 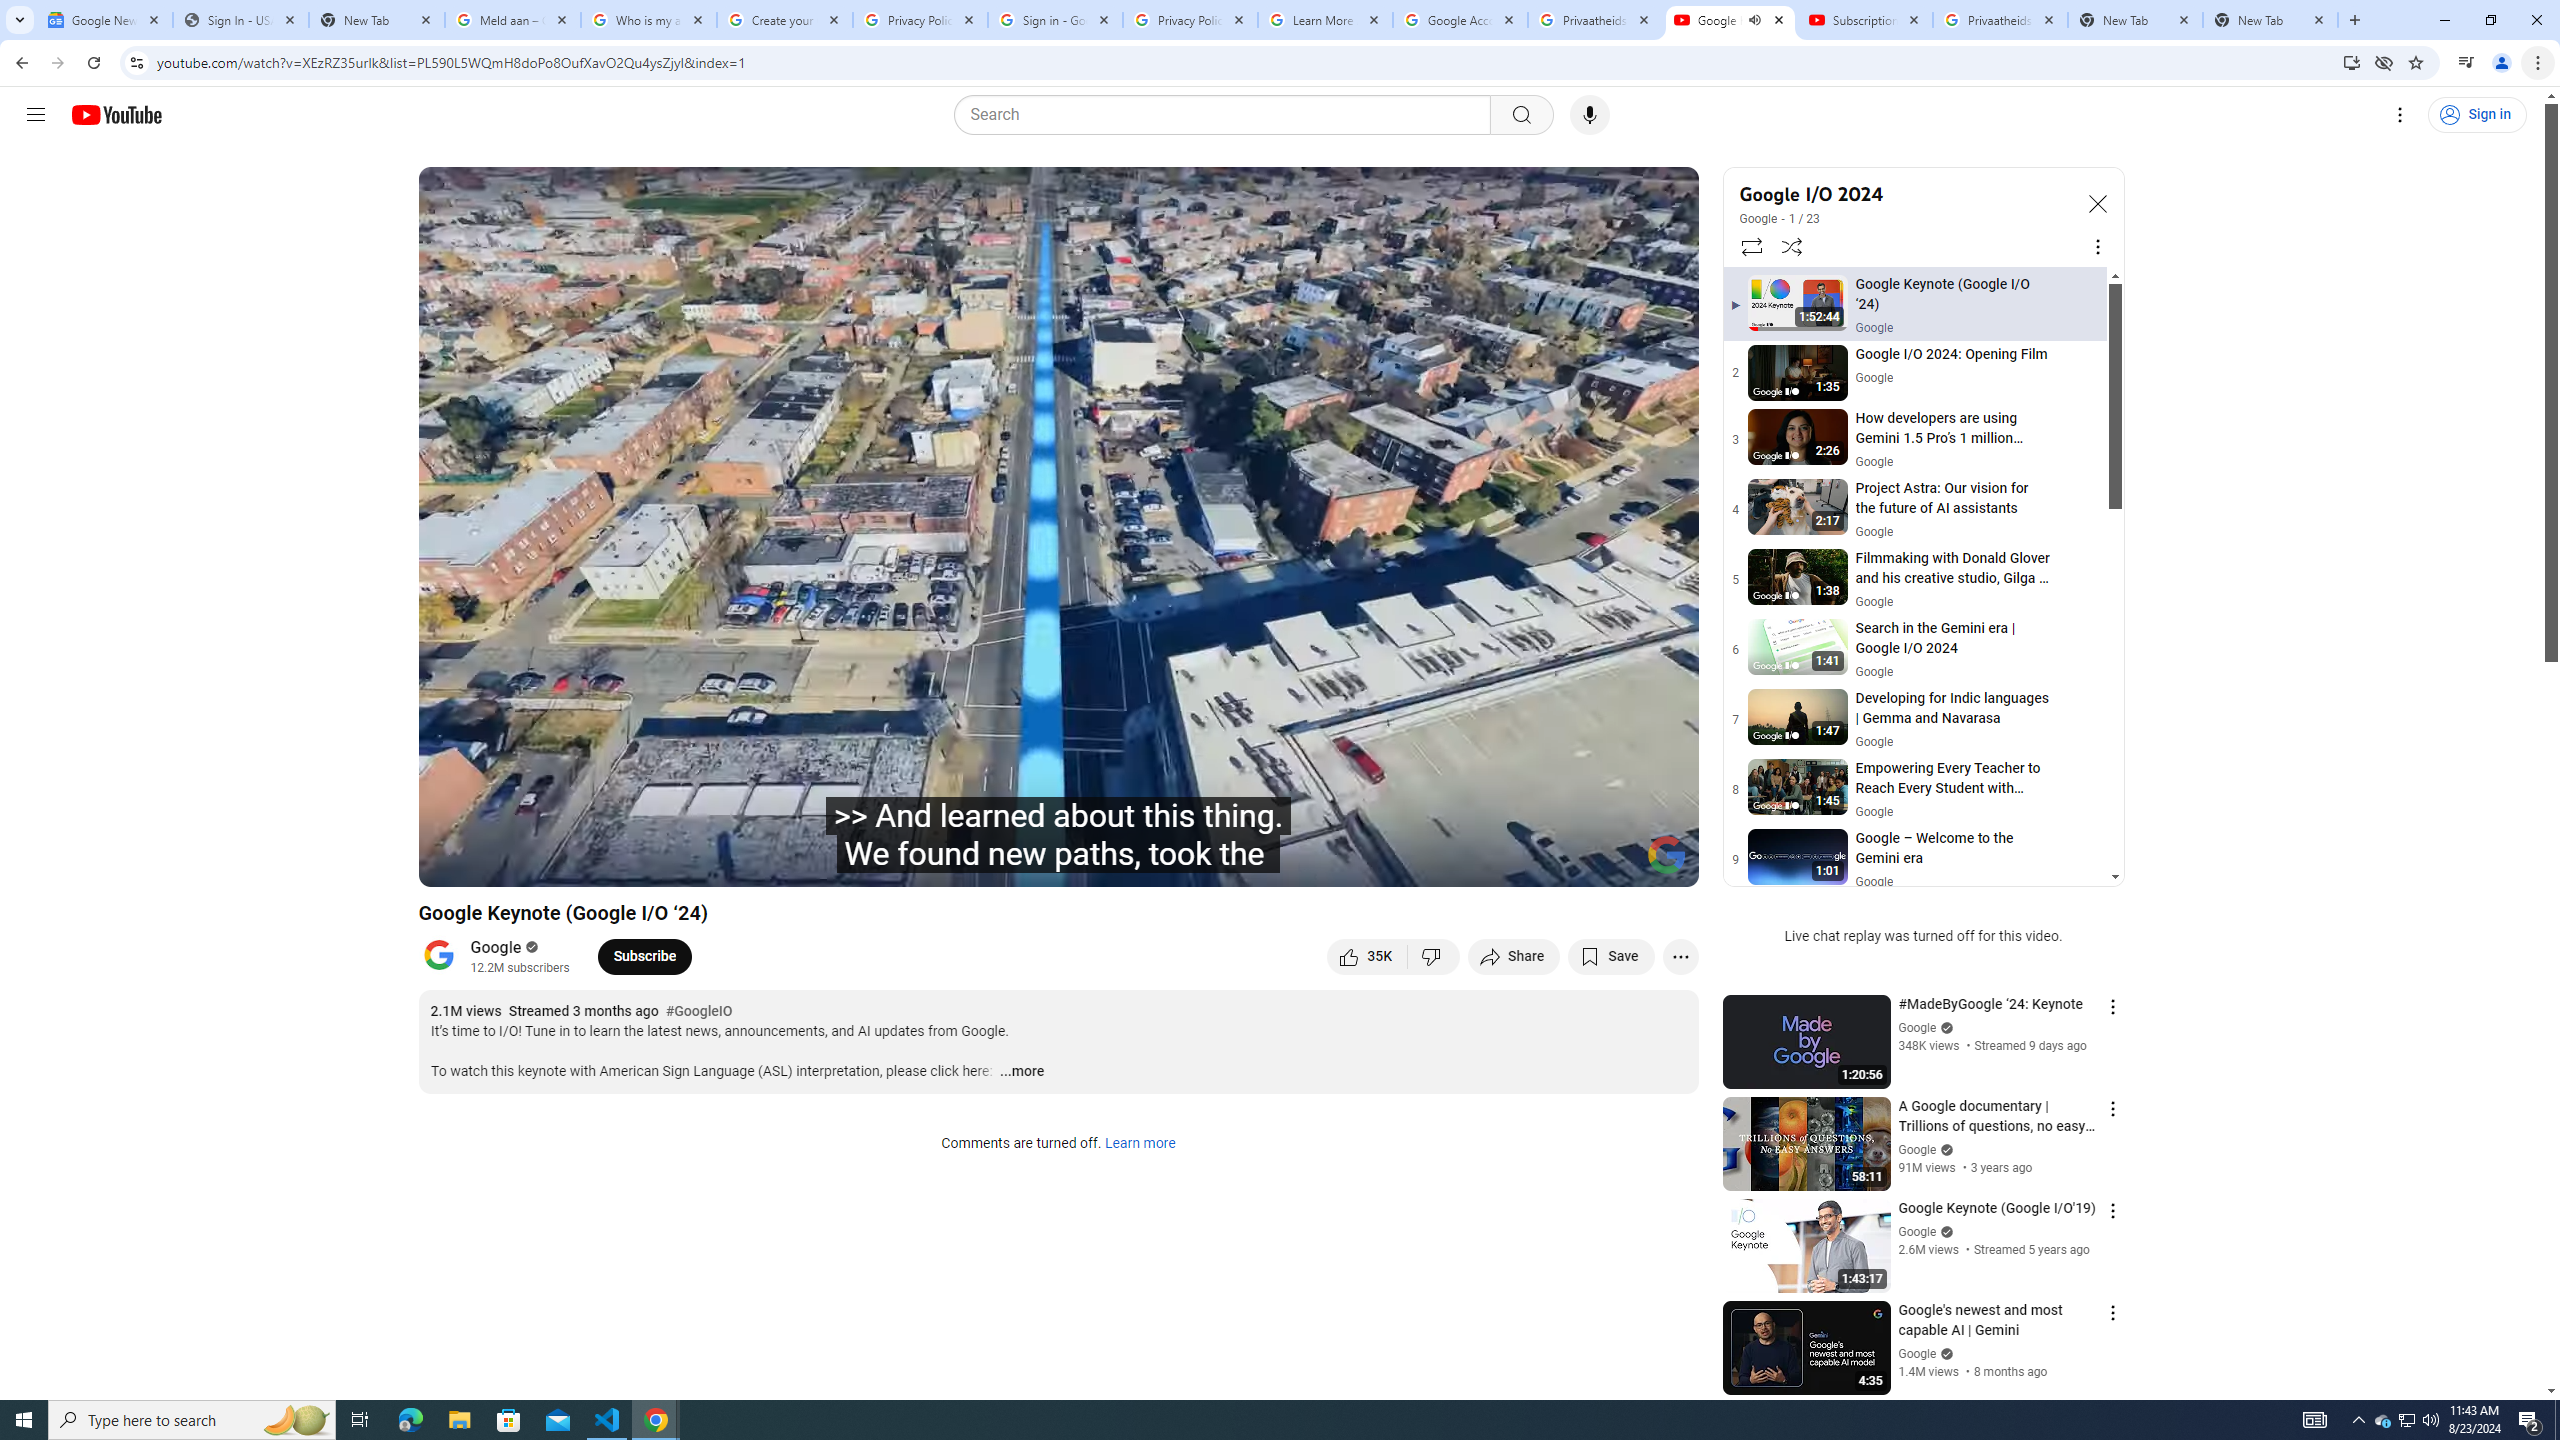 I want to click on Collapse, so click(x=2096, y=203).